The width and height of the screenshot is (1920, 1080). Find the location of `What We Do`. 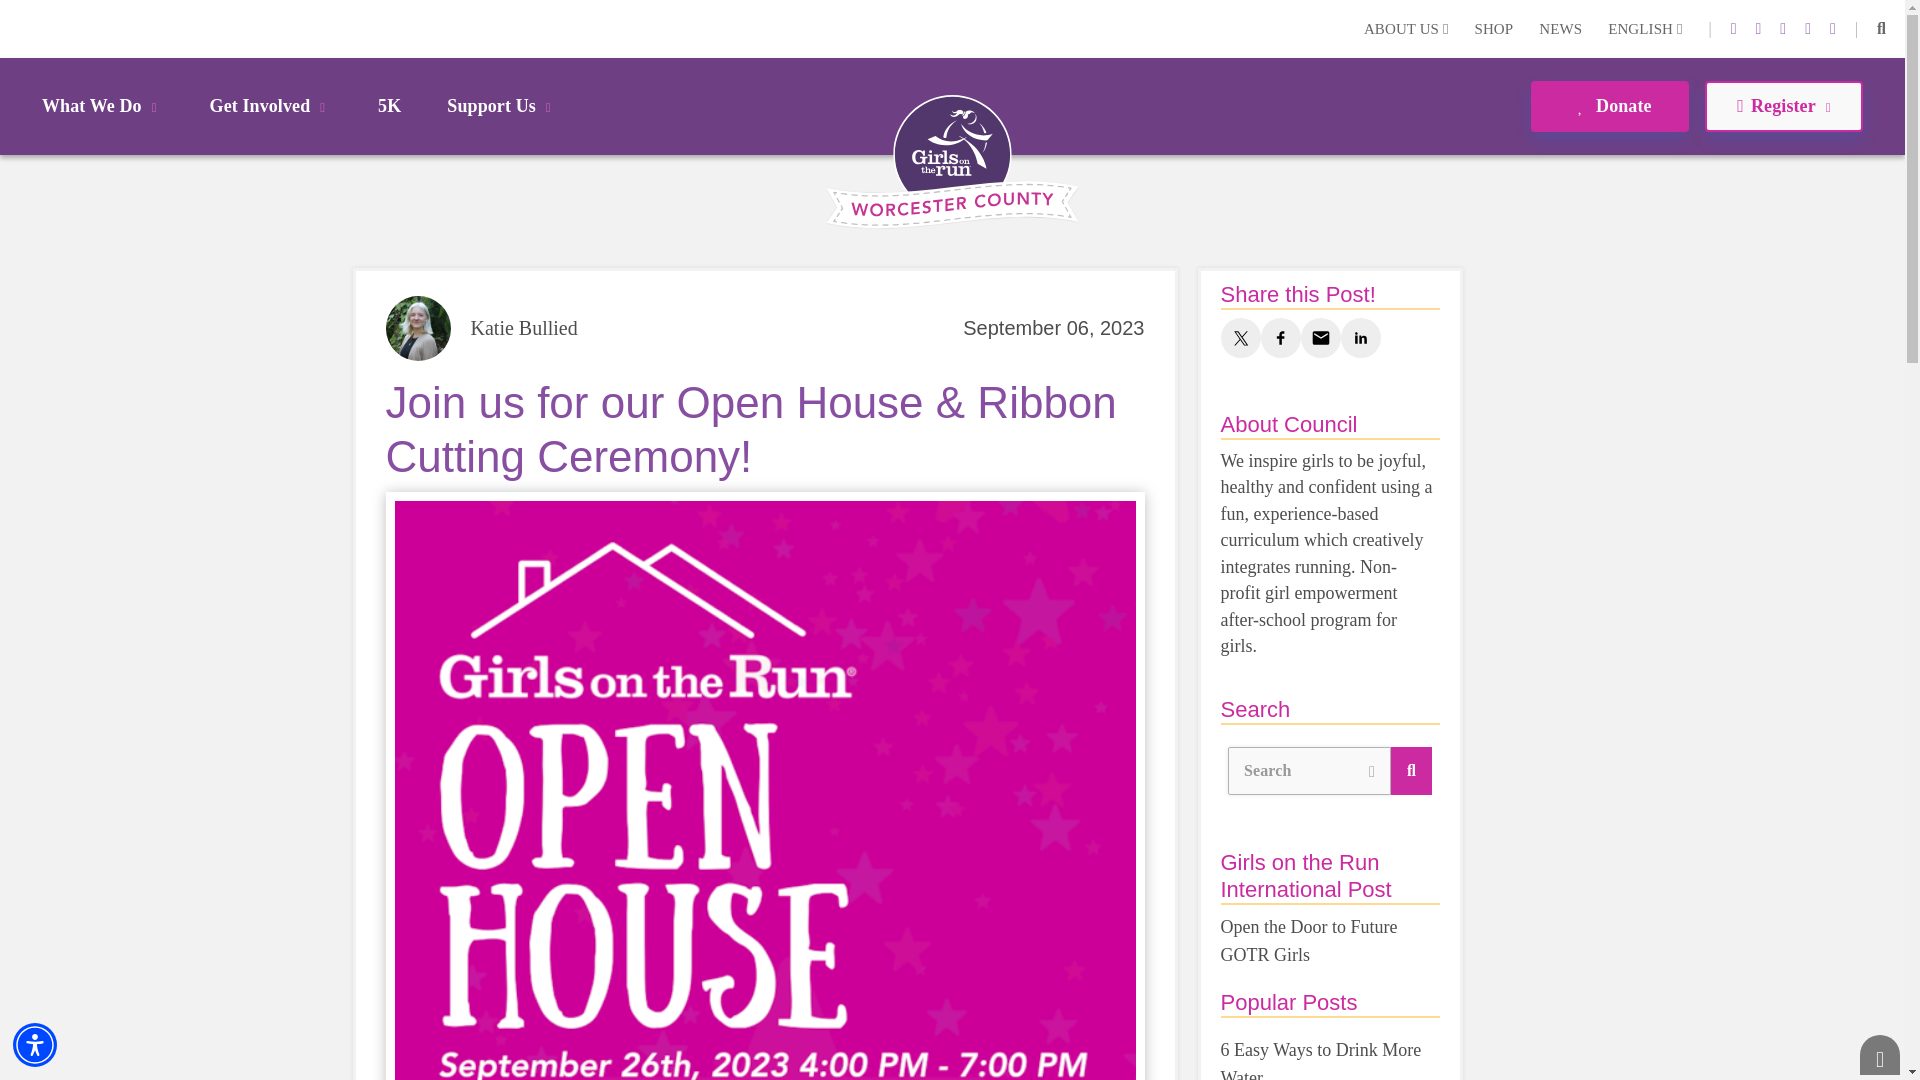

What We Do is located at coordinates (102, 106).